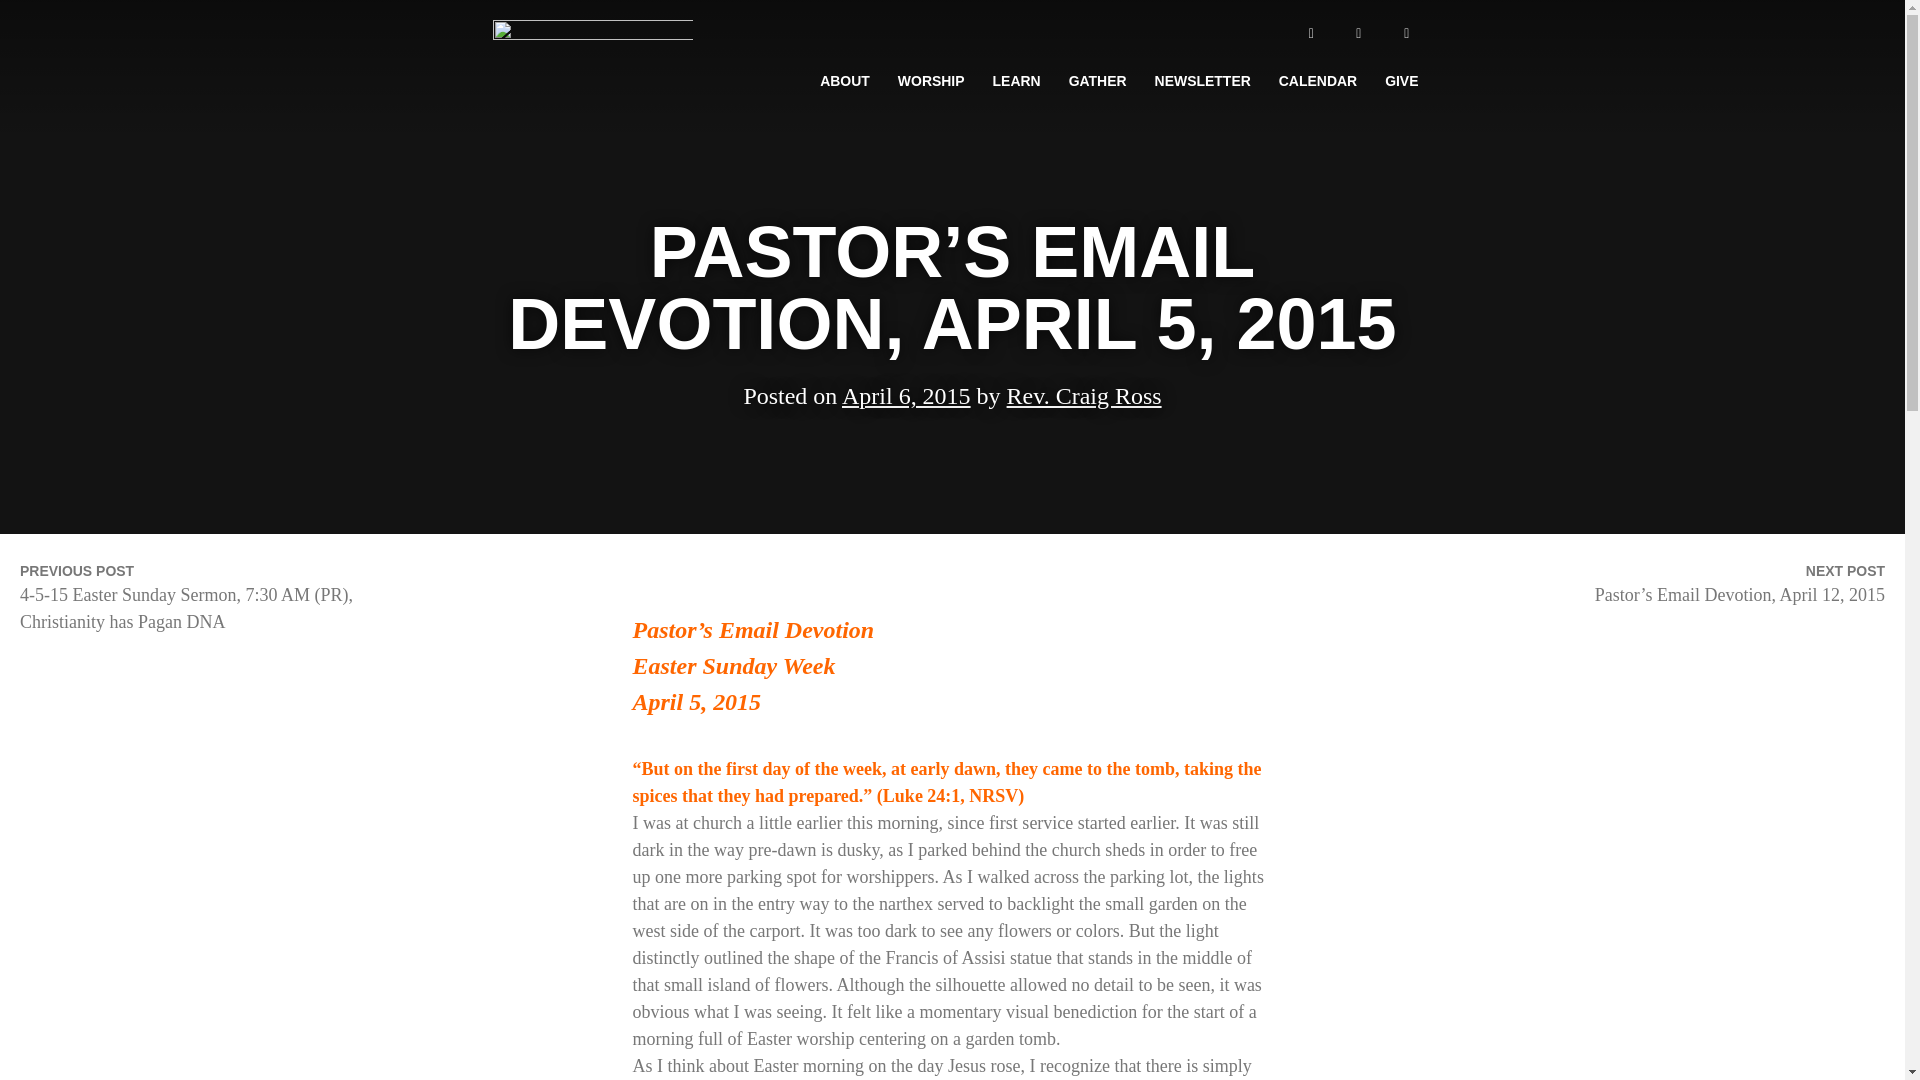 Image resolution: width=1920 pixels, height=1080 pixels. I want to click on Get Directions, so click(1310, 33).